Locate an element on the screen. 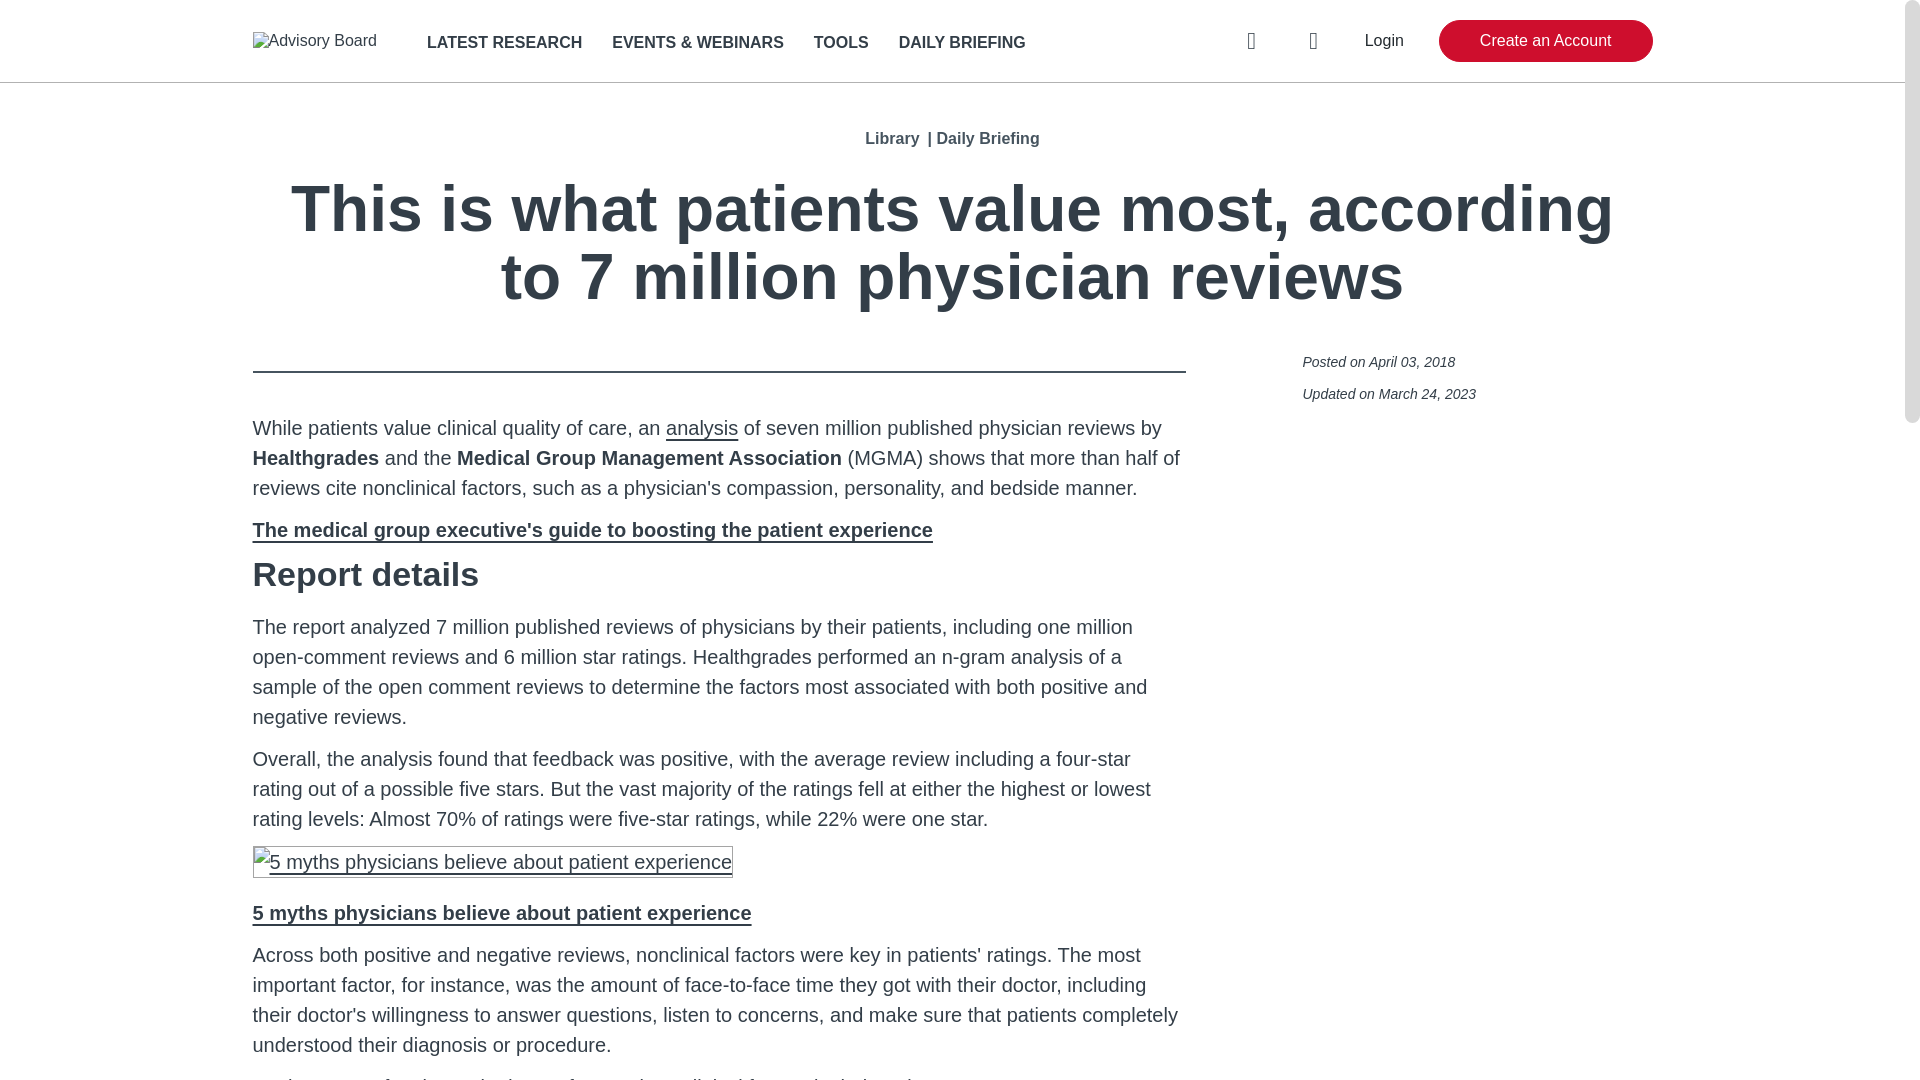 The width and height of the screenshot is (1920, 1080). DAILY BRIEFING is located at coordinates (962, 42).